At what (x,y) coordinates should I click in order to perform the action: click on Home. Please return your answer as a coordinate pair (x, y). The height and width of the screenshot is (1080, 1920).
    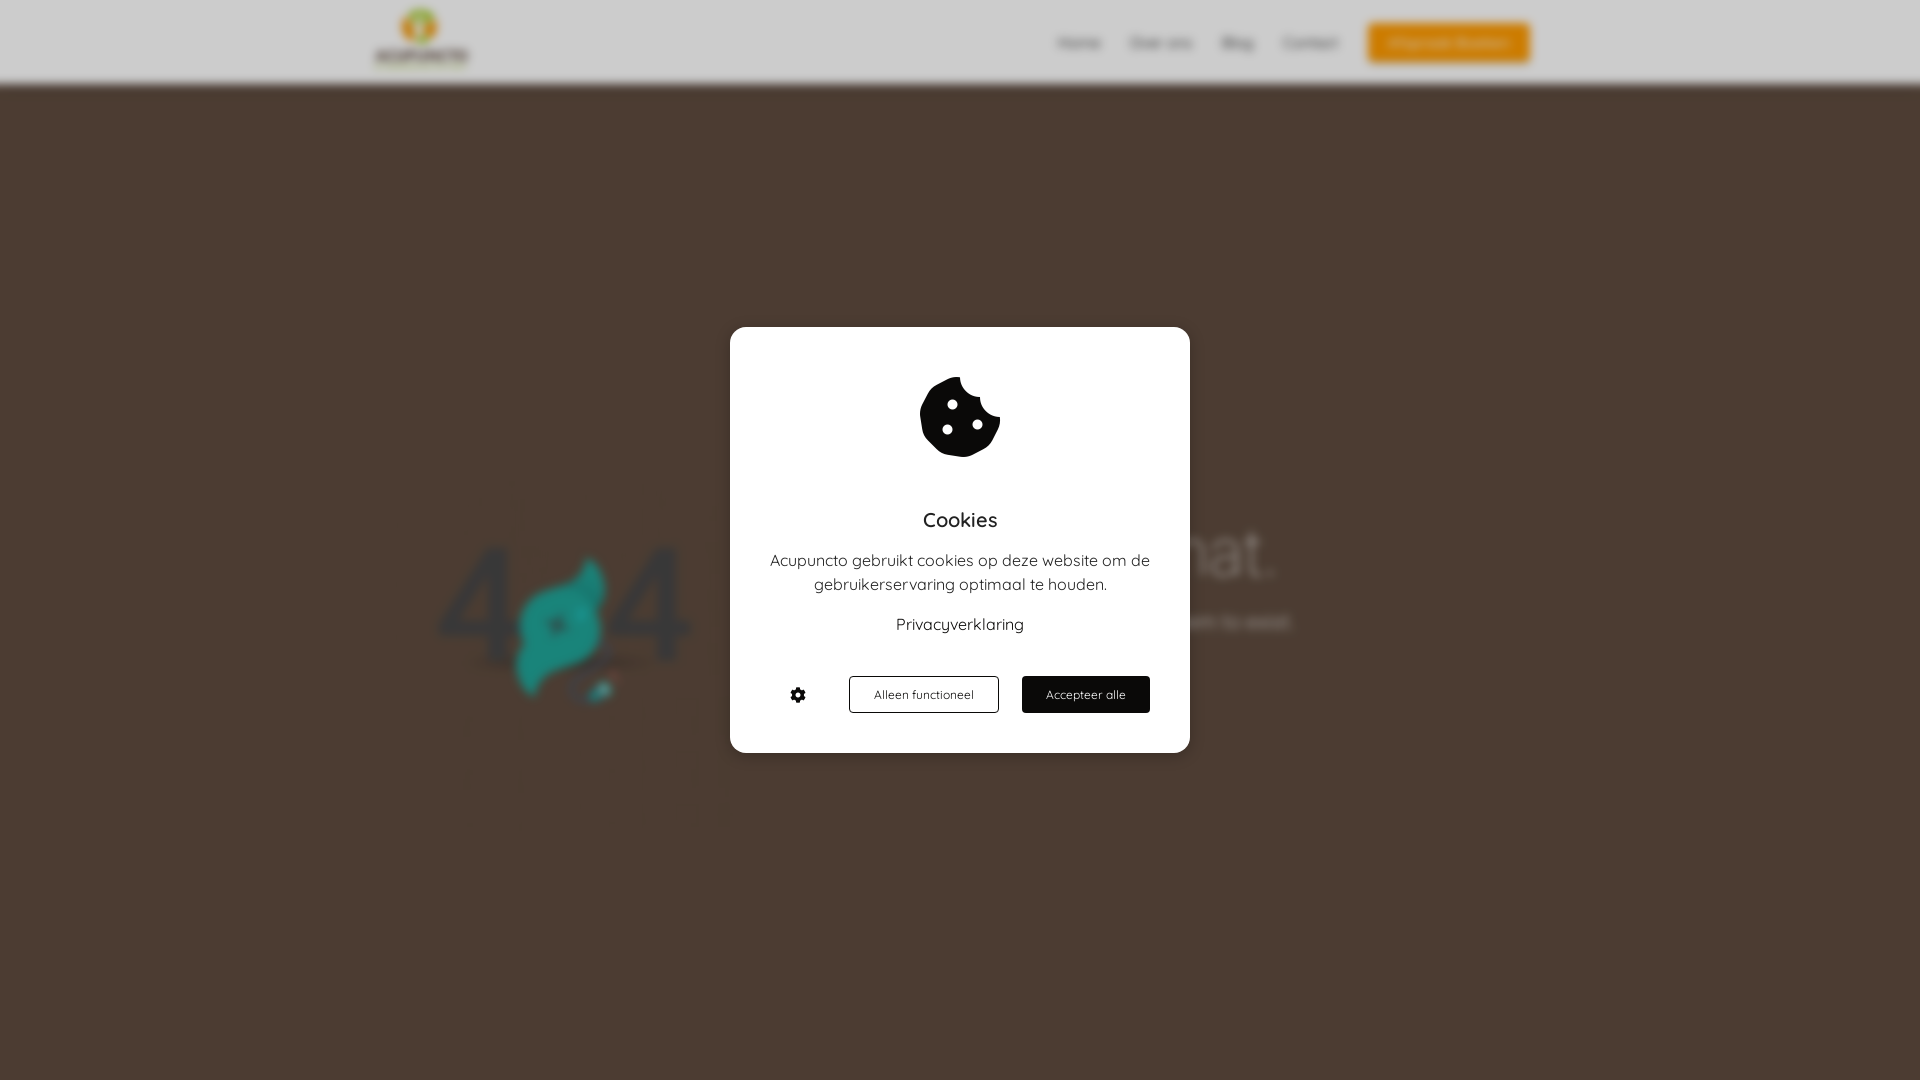
    Looking at the image, I should click on (1079, 42).